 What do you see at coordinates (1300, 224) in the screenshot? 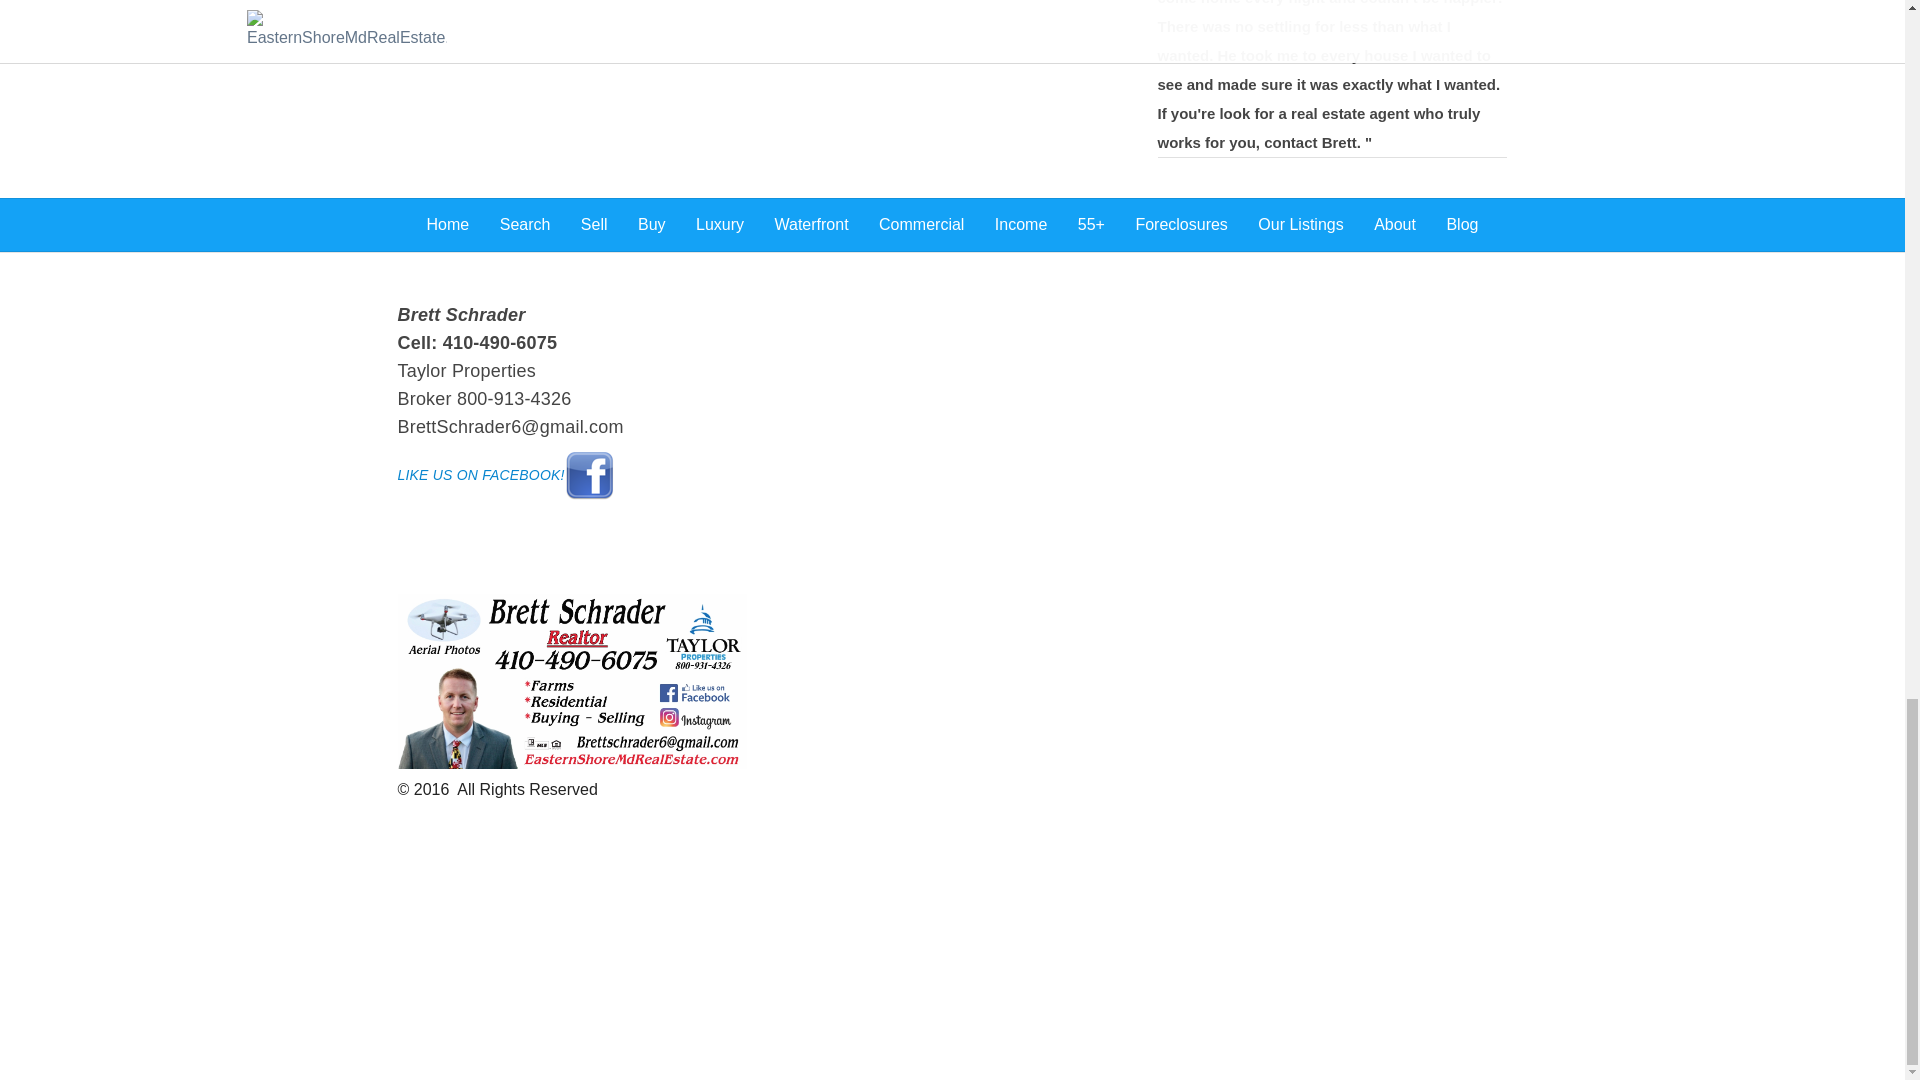
I see `Our Listings` at bounding box center [1300, 224].